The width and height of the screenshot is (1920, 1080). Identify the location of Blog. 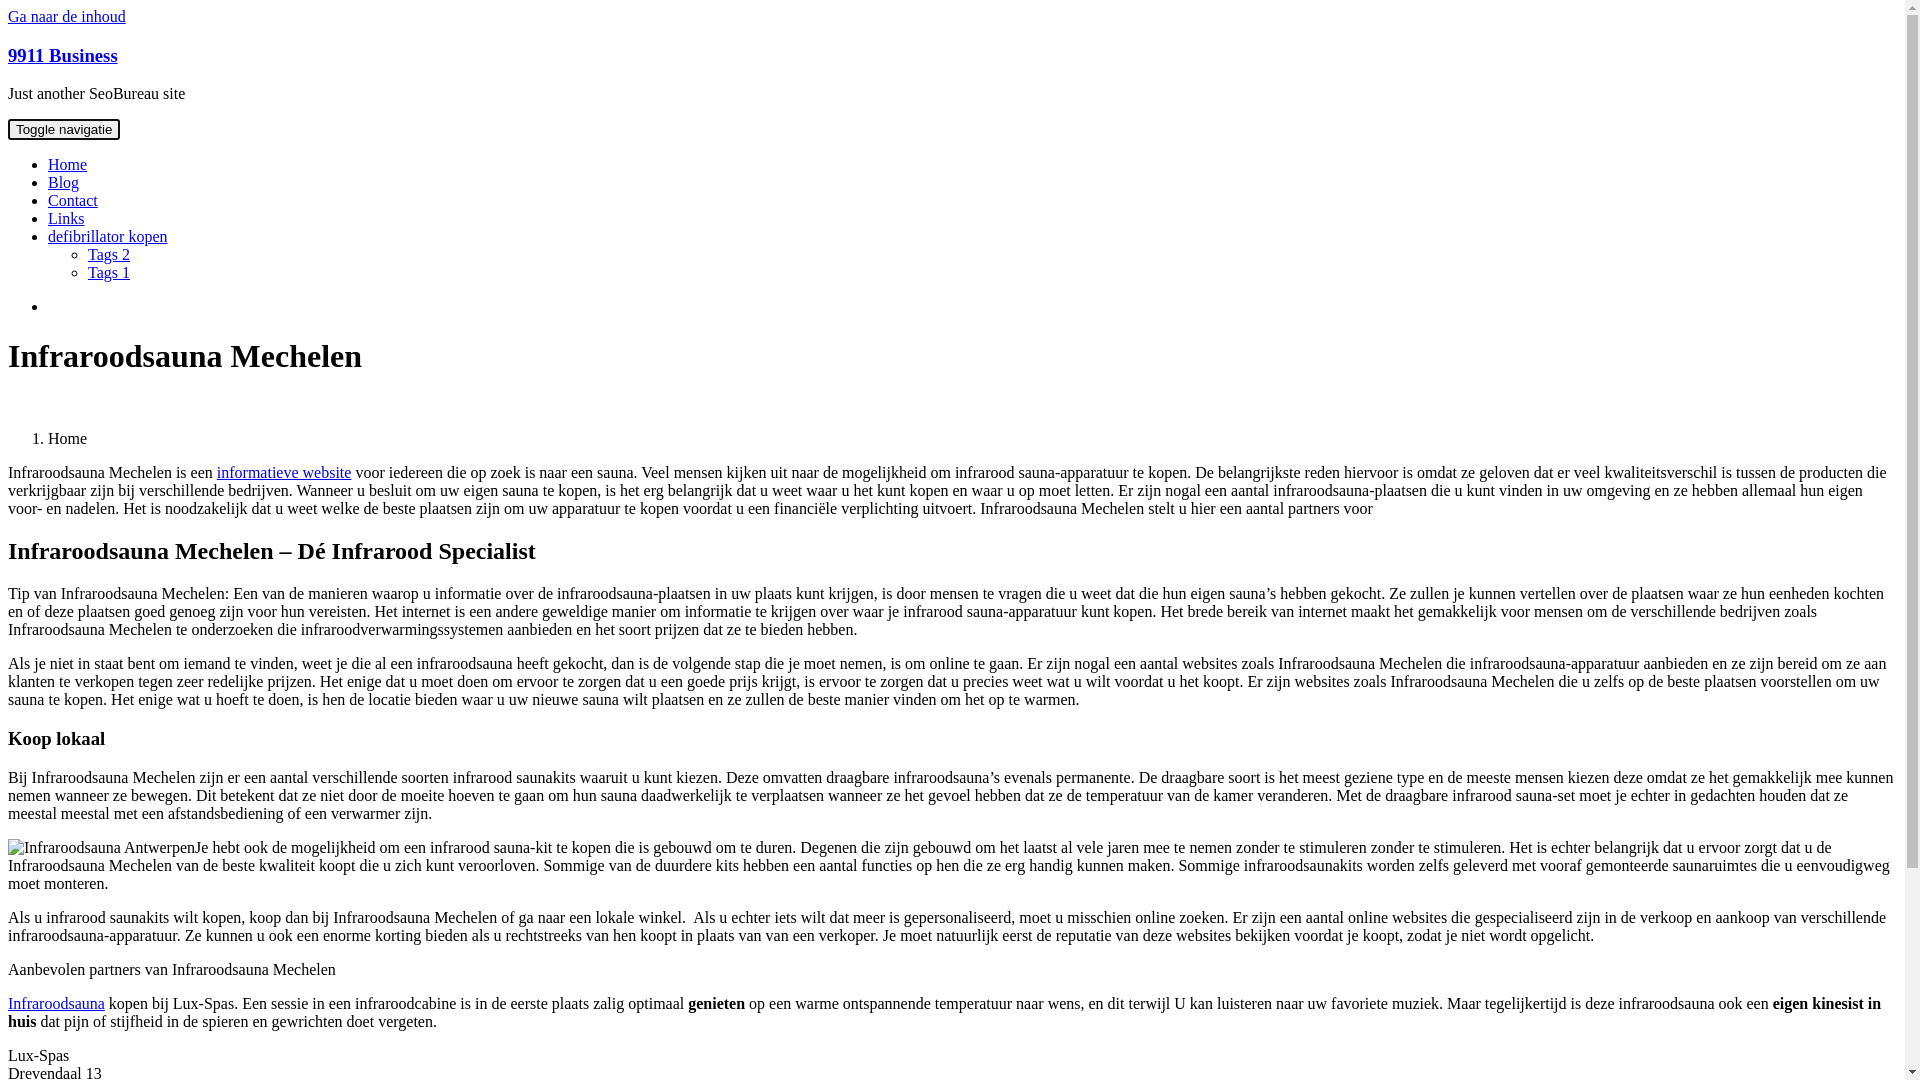
(64, 182).